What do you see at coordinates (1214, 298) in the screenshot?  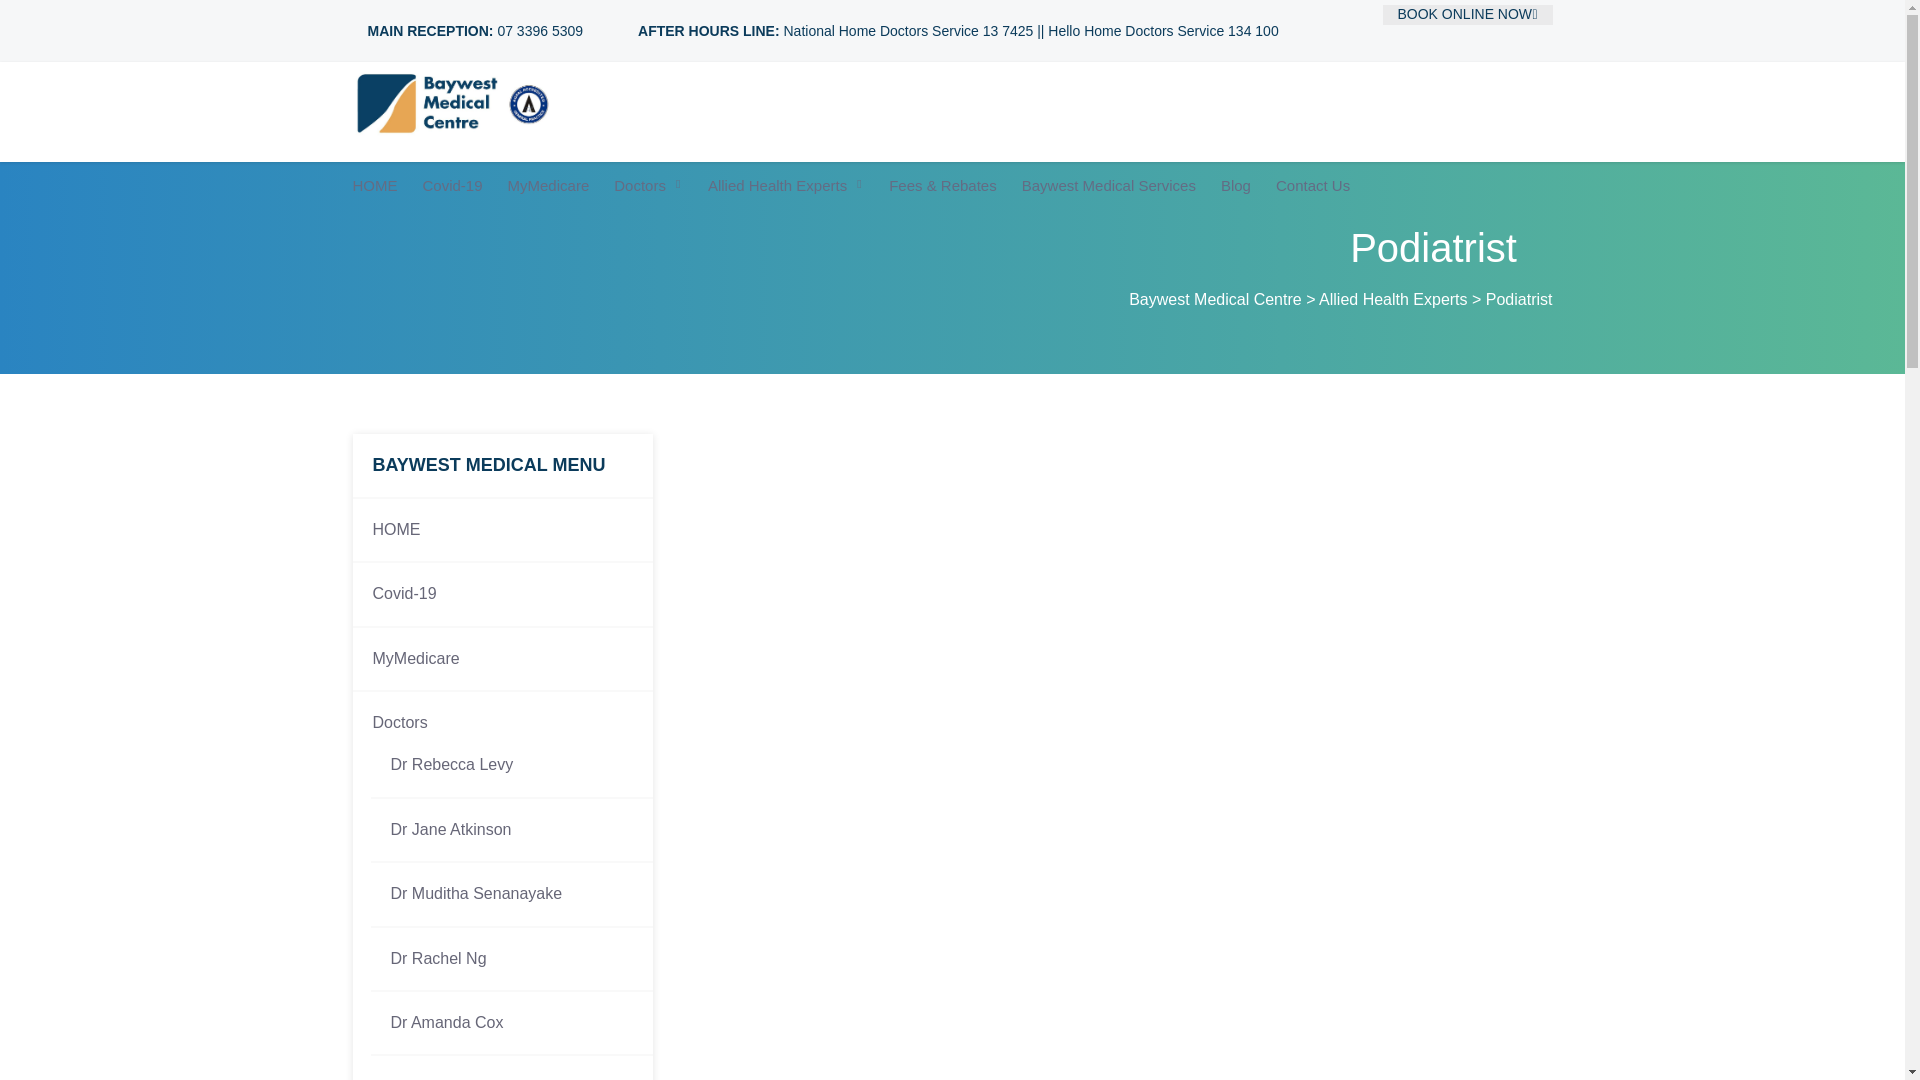 I see `Baywest Medical Centre` at bounding box center [1214, 298].